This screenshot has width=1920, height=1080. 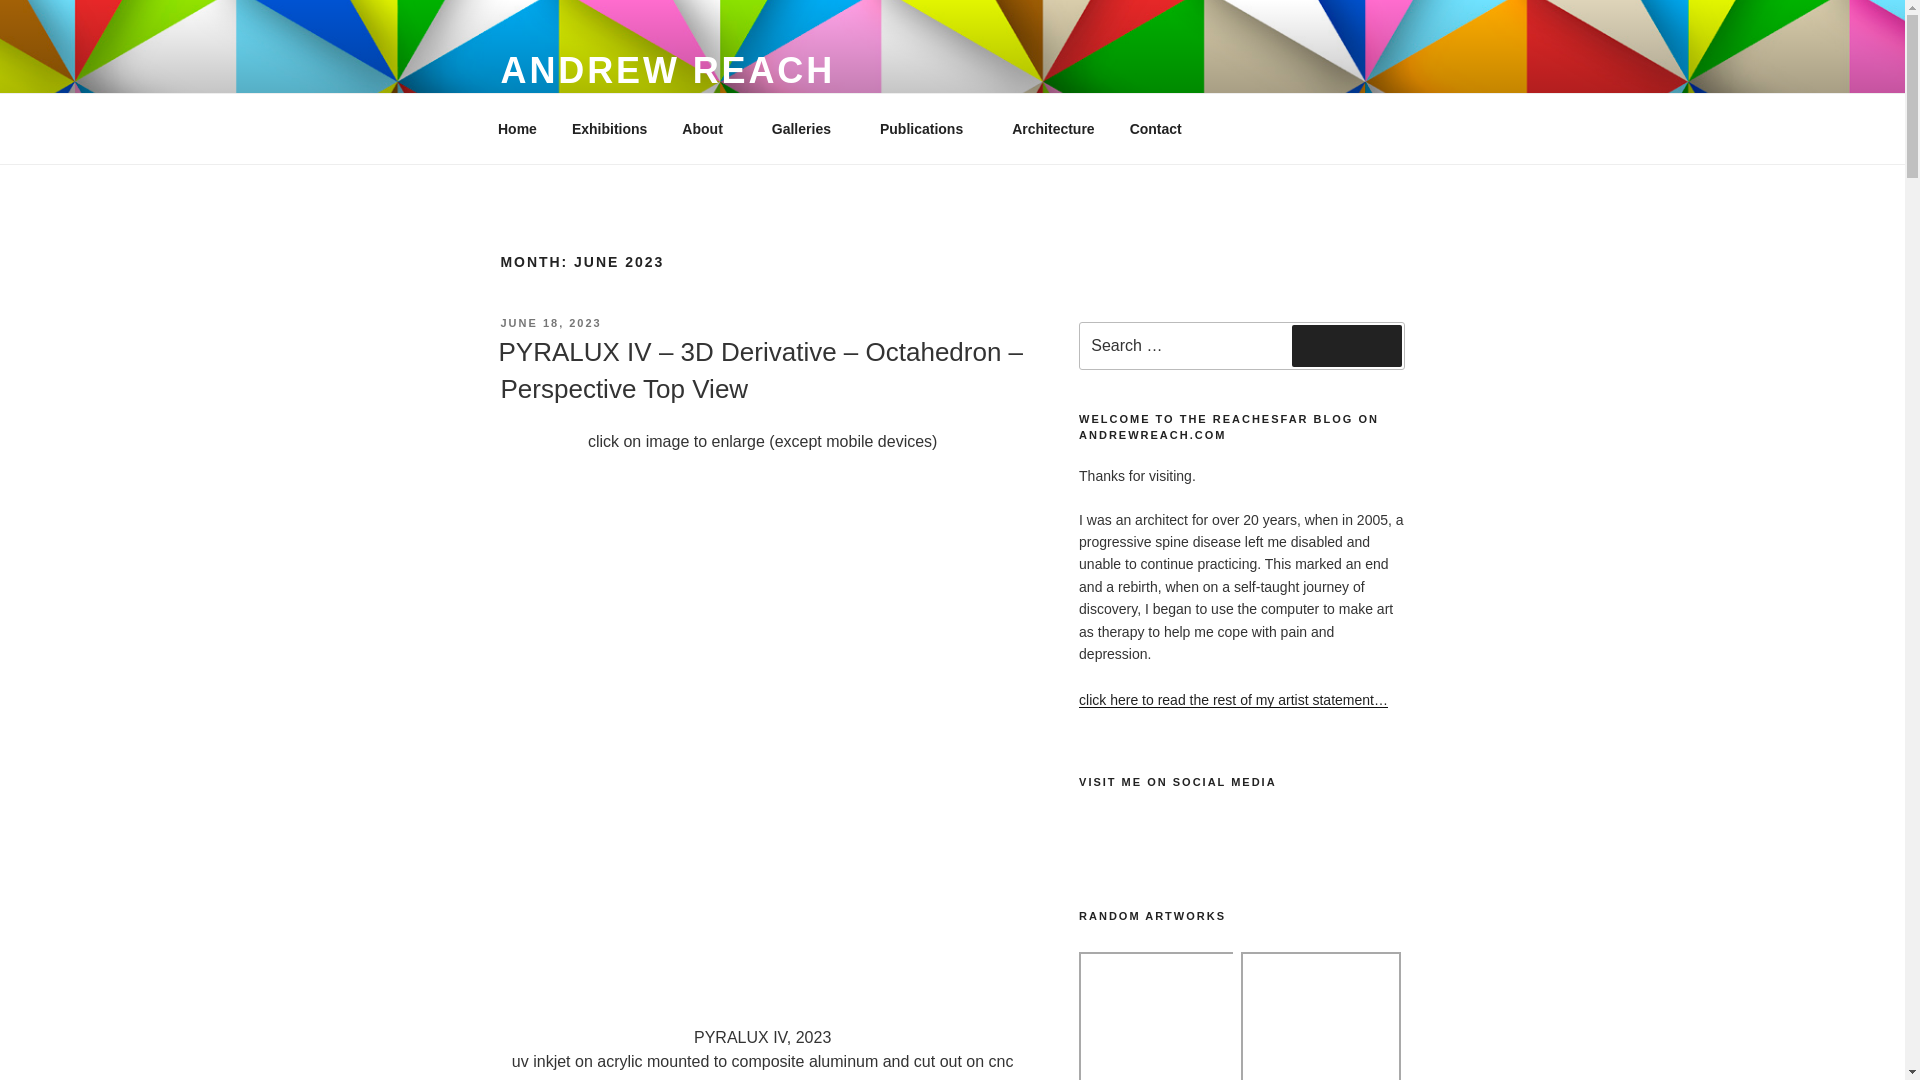 What do you see at coordinates (667, 70) in the screenshot?
I see `ANDREW REACH` at bounding box center [667, 70].